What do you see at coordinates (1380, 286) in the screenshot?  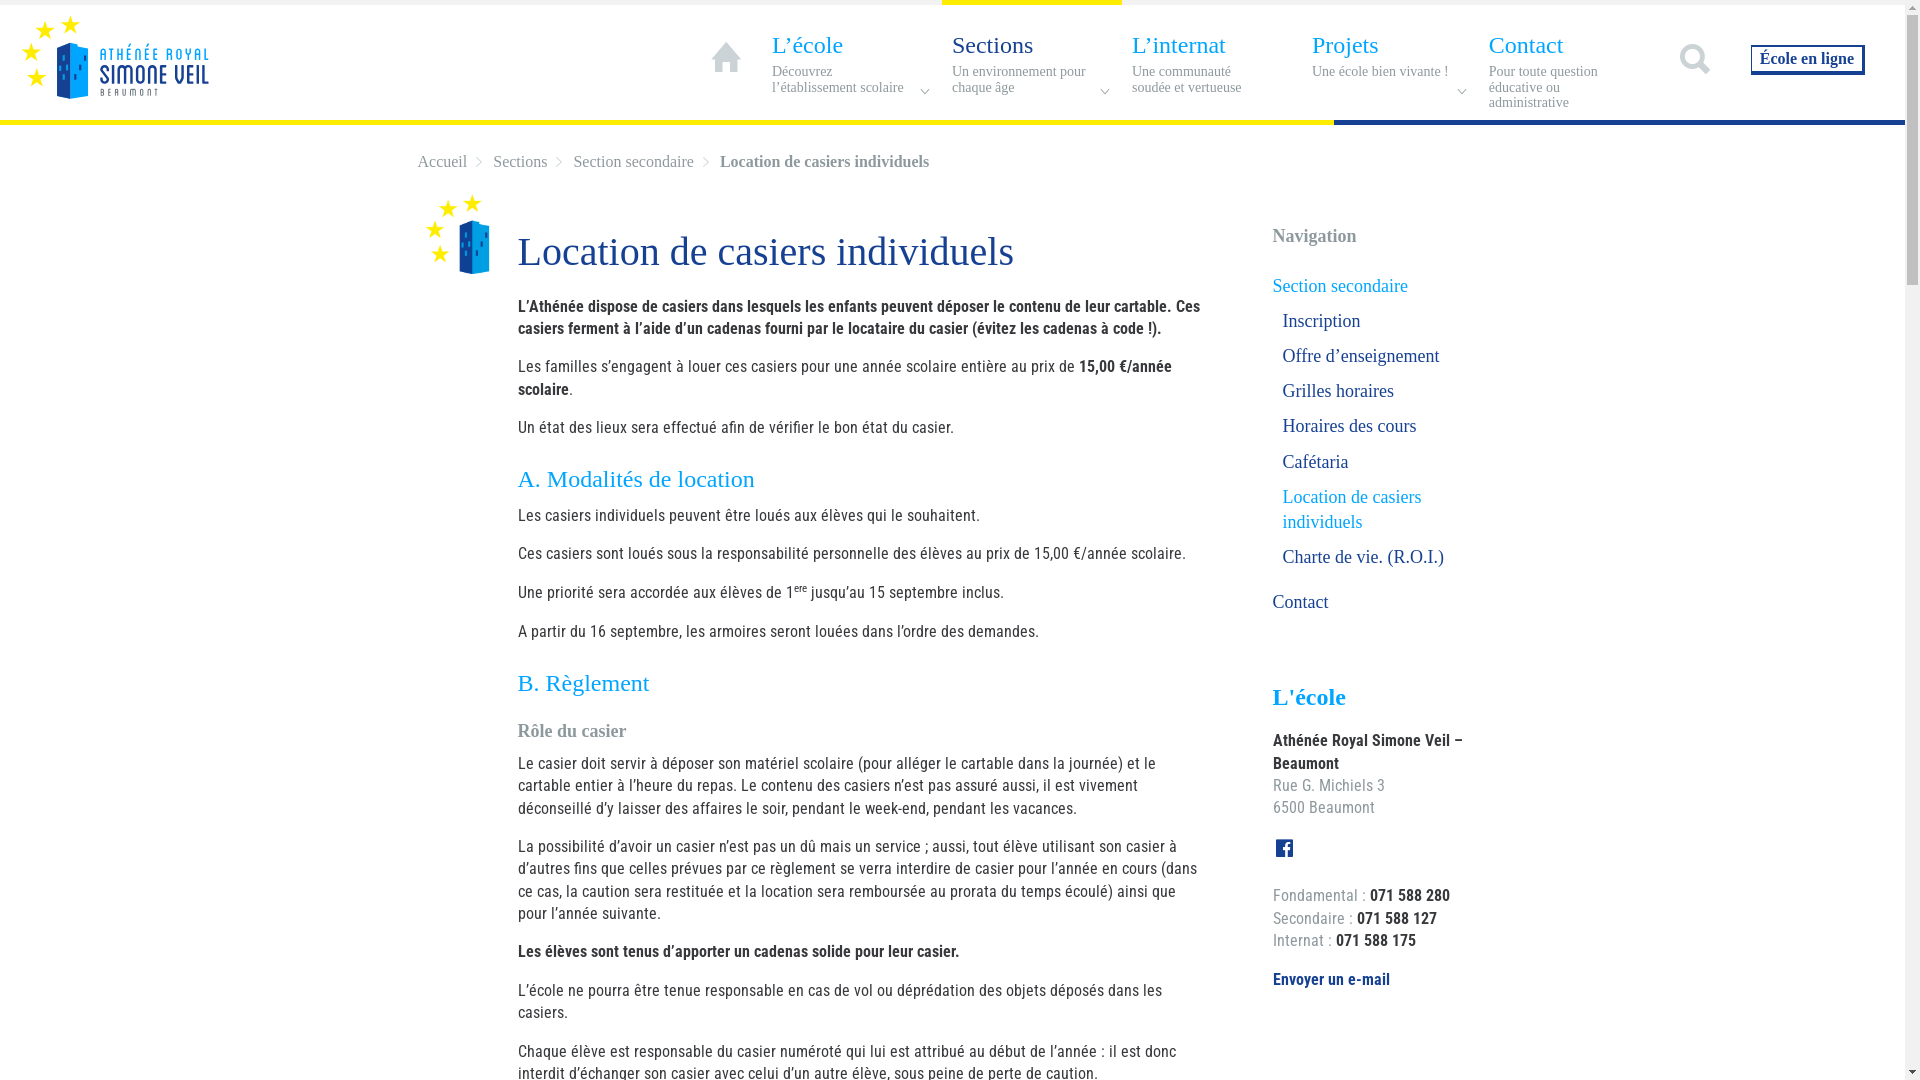 I see `Section secondaire` at bounding box center [1380, 286].